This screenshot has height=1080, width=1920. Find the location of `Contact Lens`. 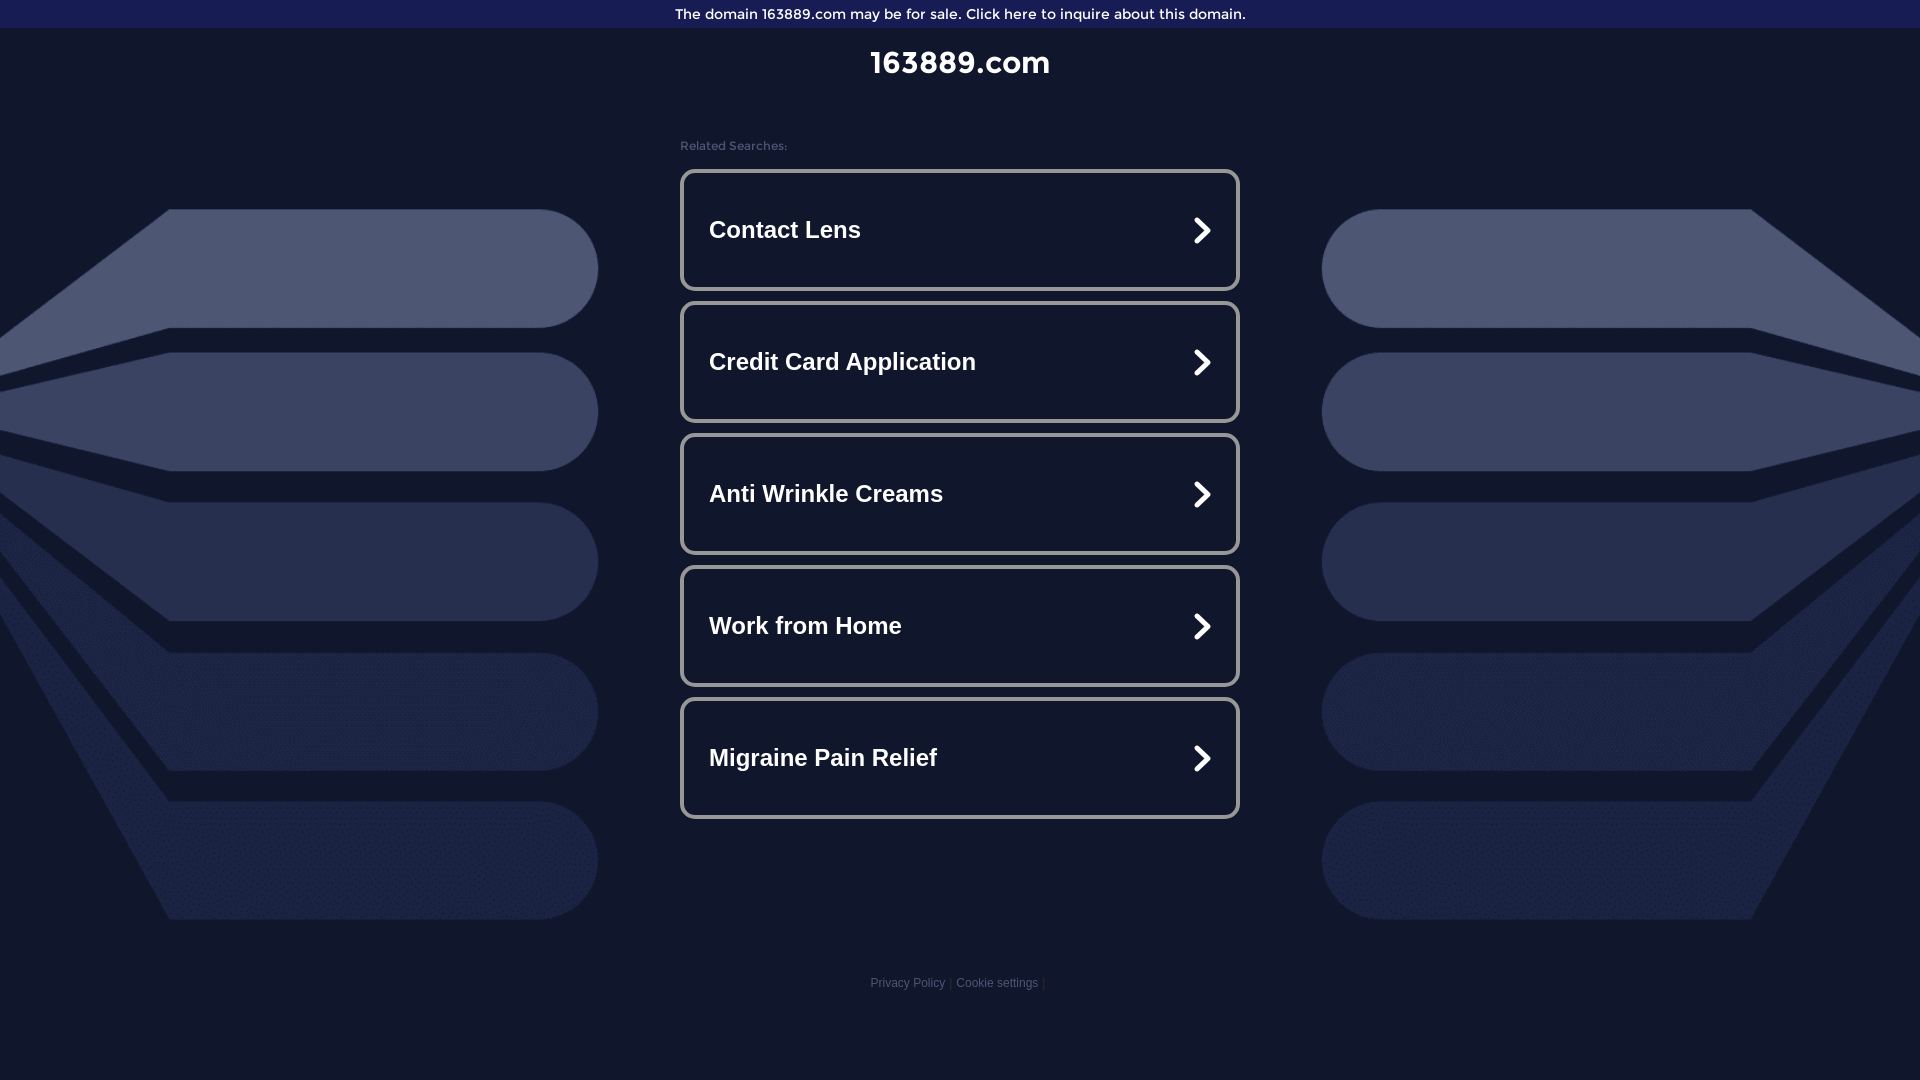

Contact Lens is located at coordinates (960, 230).